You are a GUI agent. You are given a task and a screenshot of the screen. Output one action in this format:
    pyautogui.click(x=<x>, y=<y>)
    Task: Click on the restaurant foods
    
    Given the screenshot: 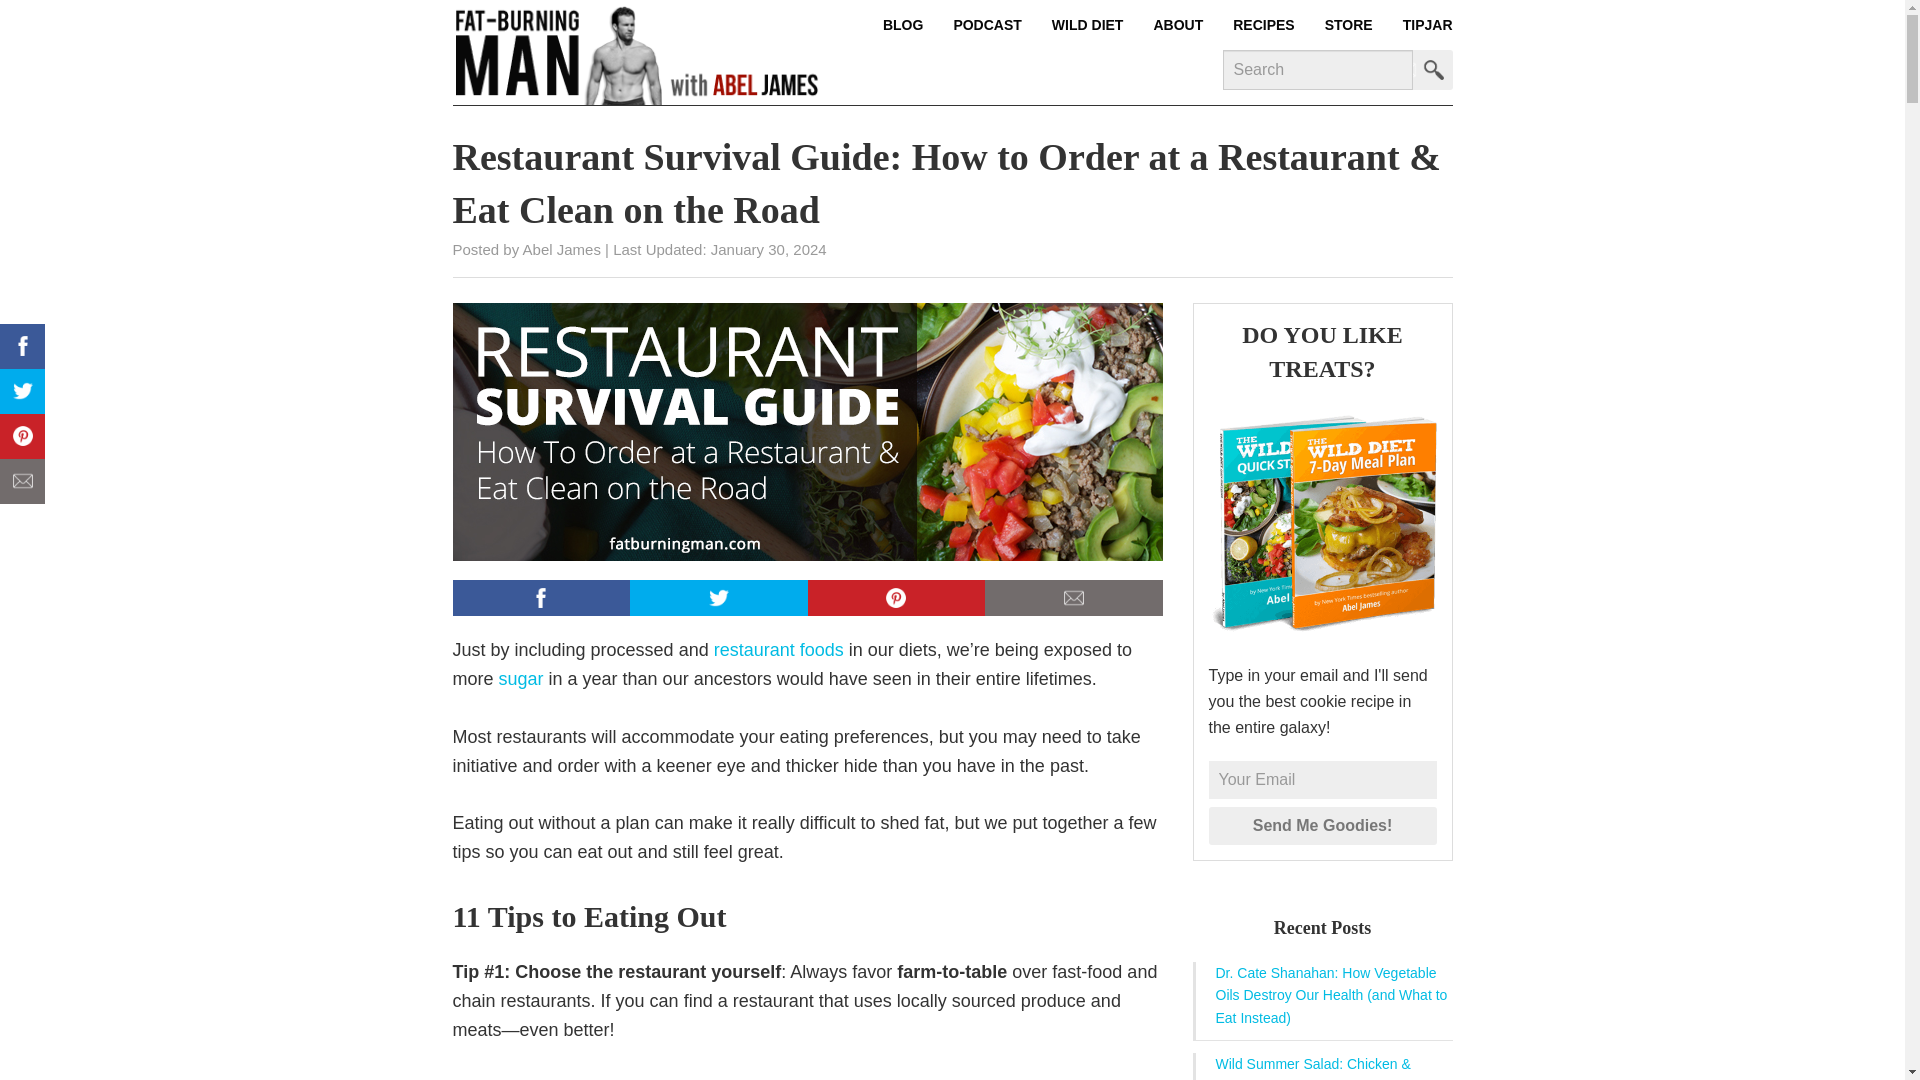 What is the action you would take?
    pyautogui.click(x=779, y=650)
    